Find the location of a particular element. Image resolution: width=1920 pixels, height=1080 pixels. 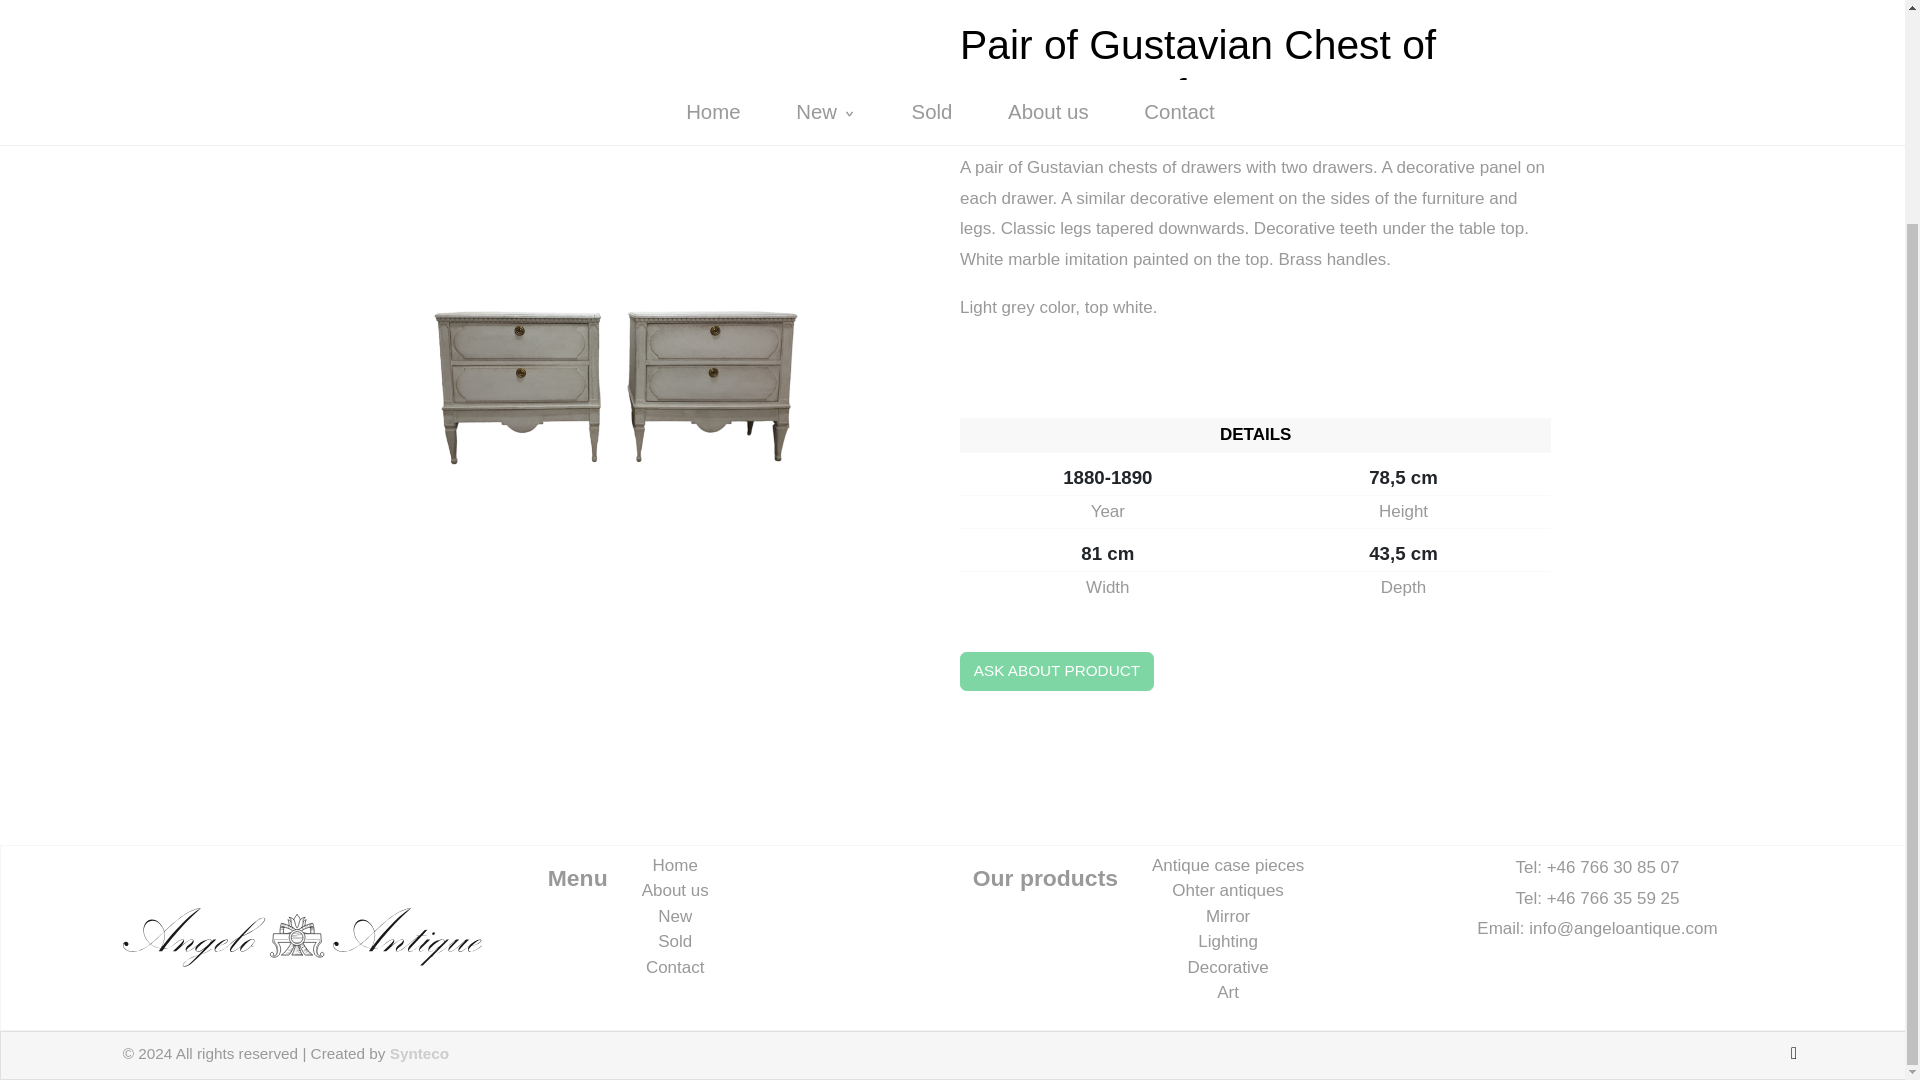

Home is located at coordinates (675, 865).